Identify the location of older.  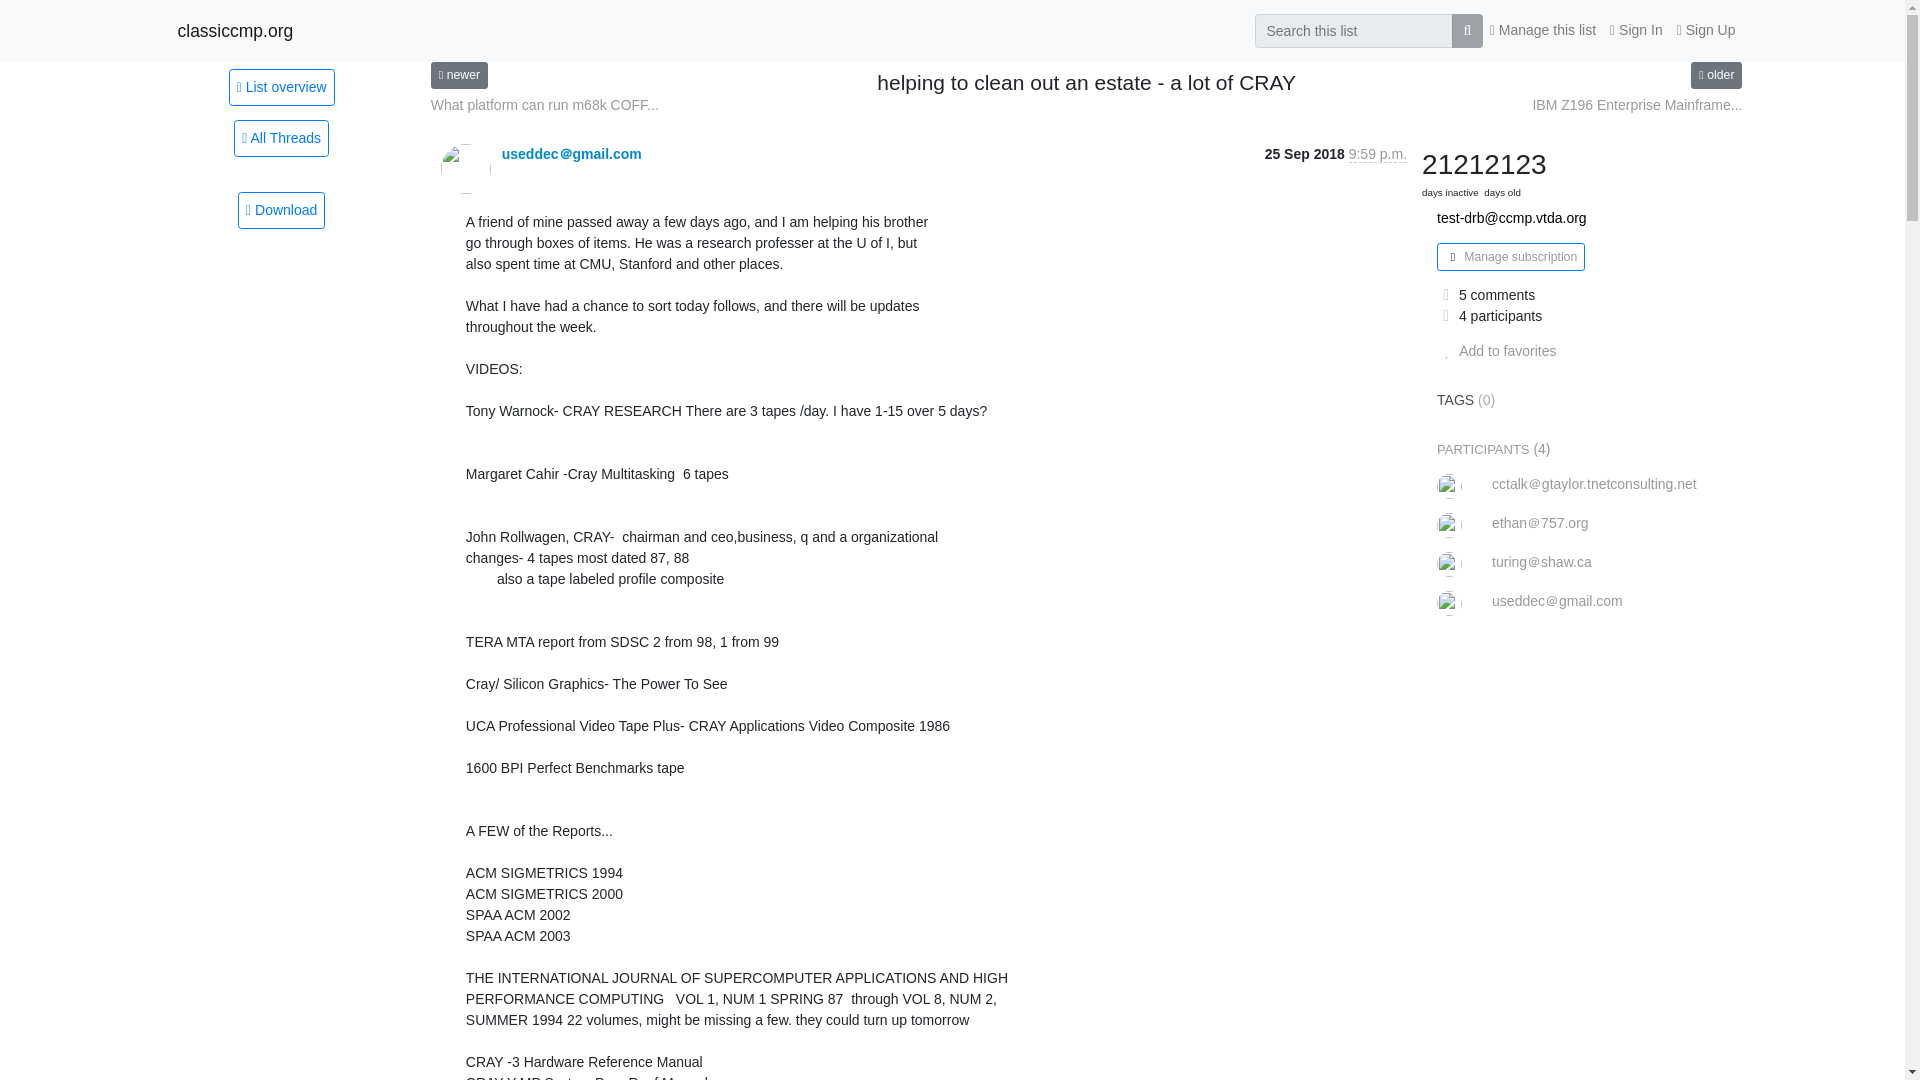
(1716, 74).